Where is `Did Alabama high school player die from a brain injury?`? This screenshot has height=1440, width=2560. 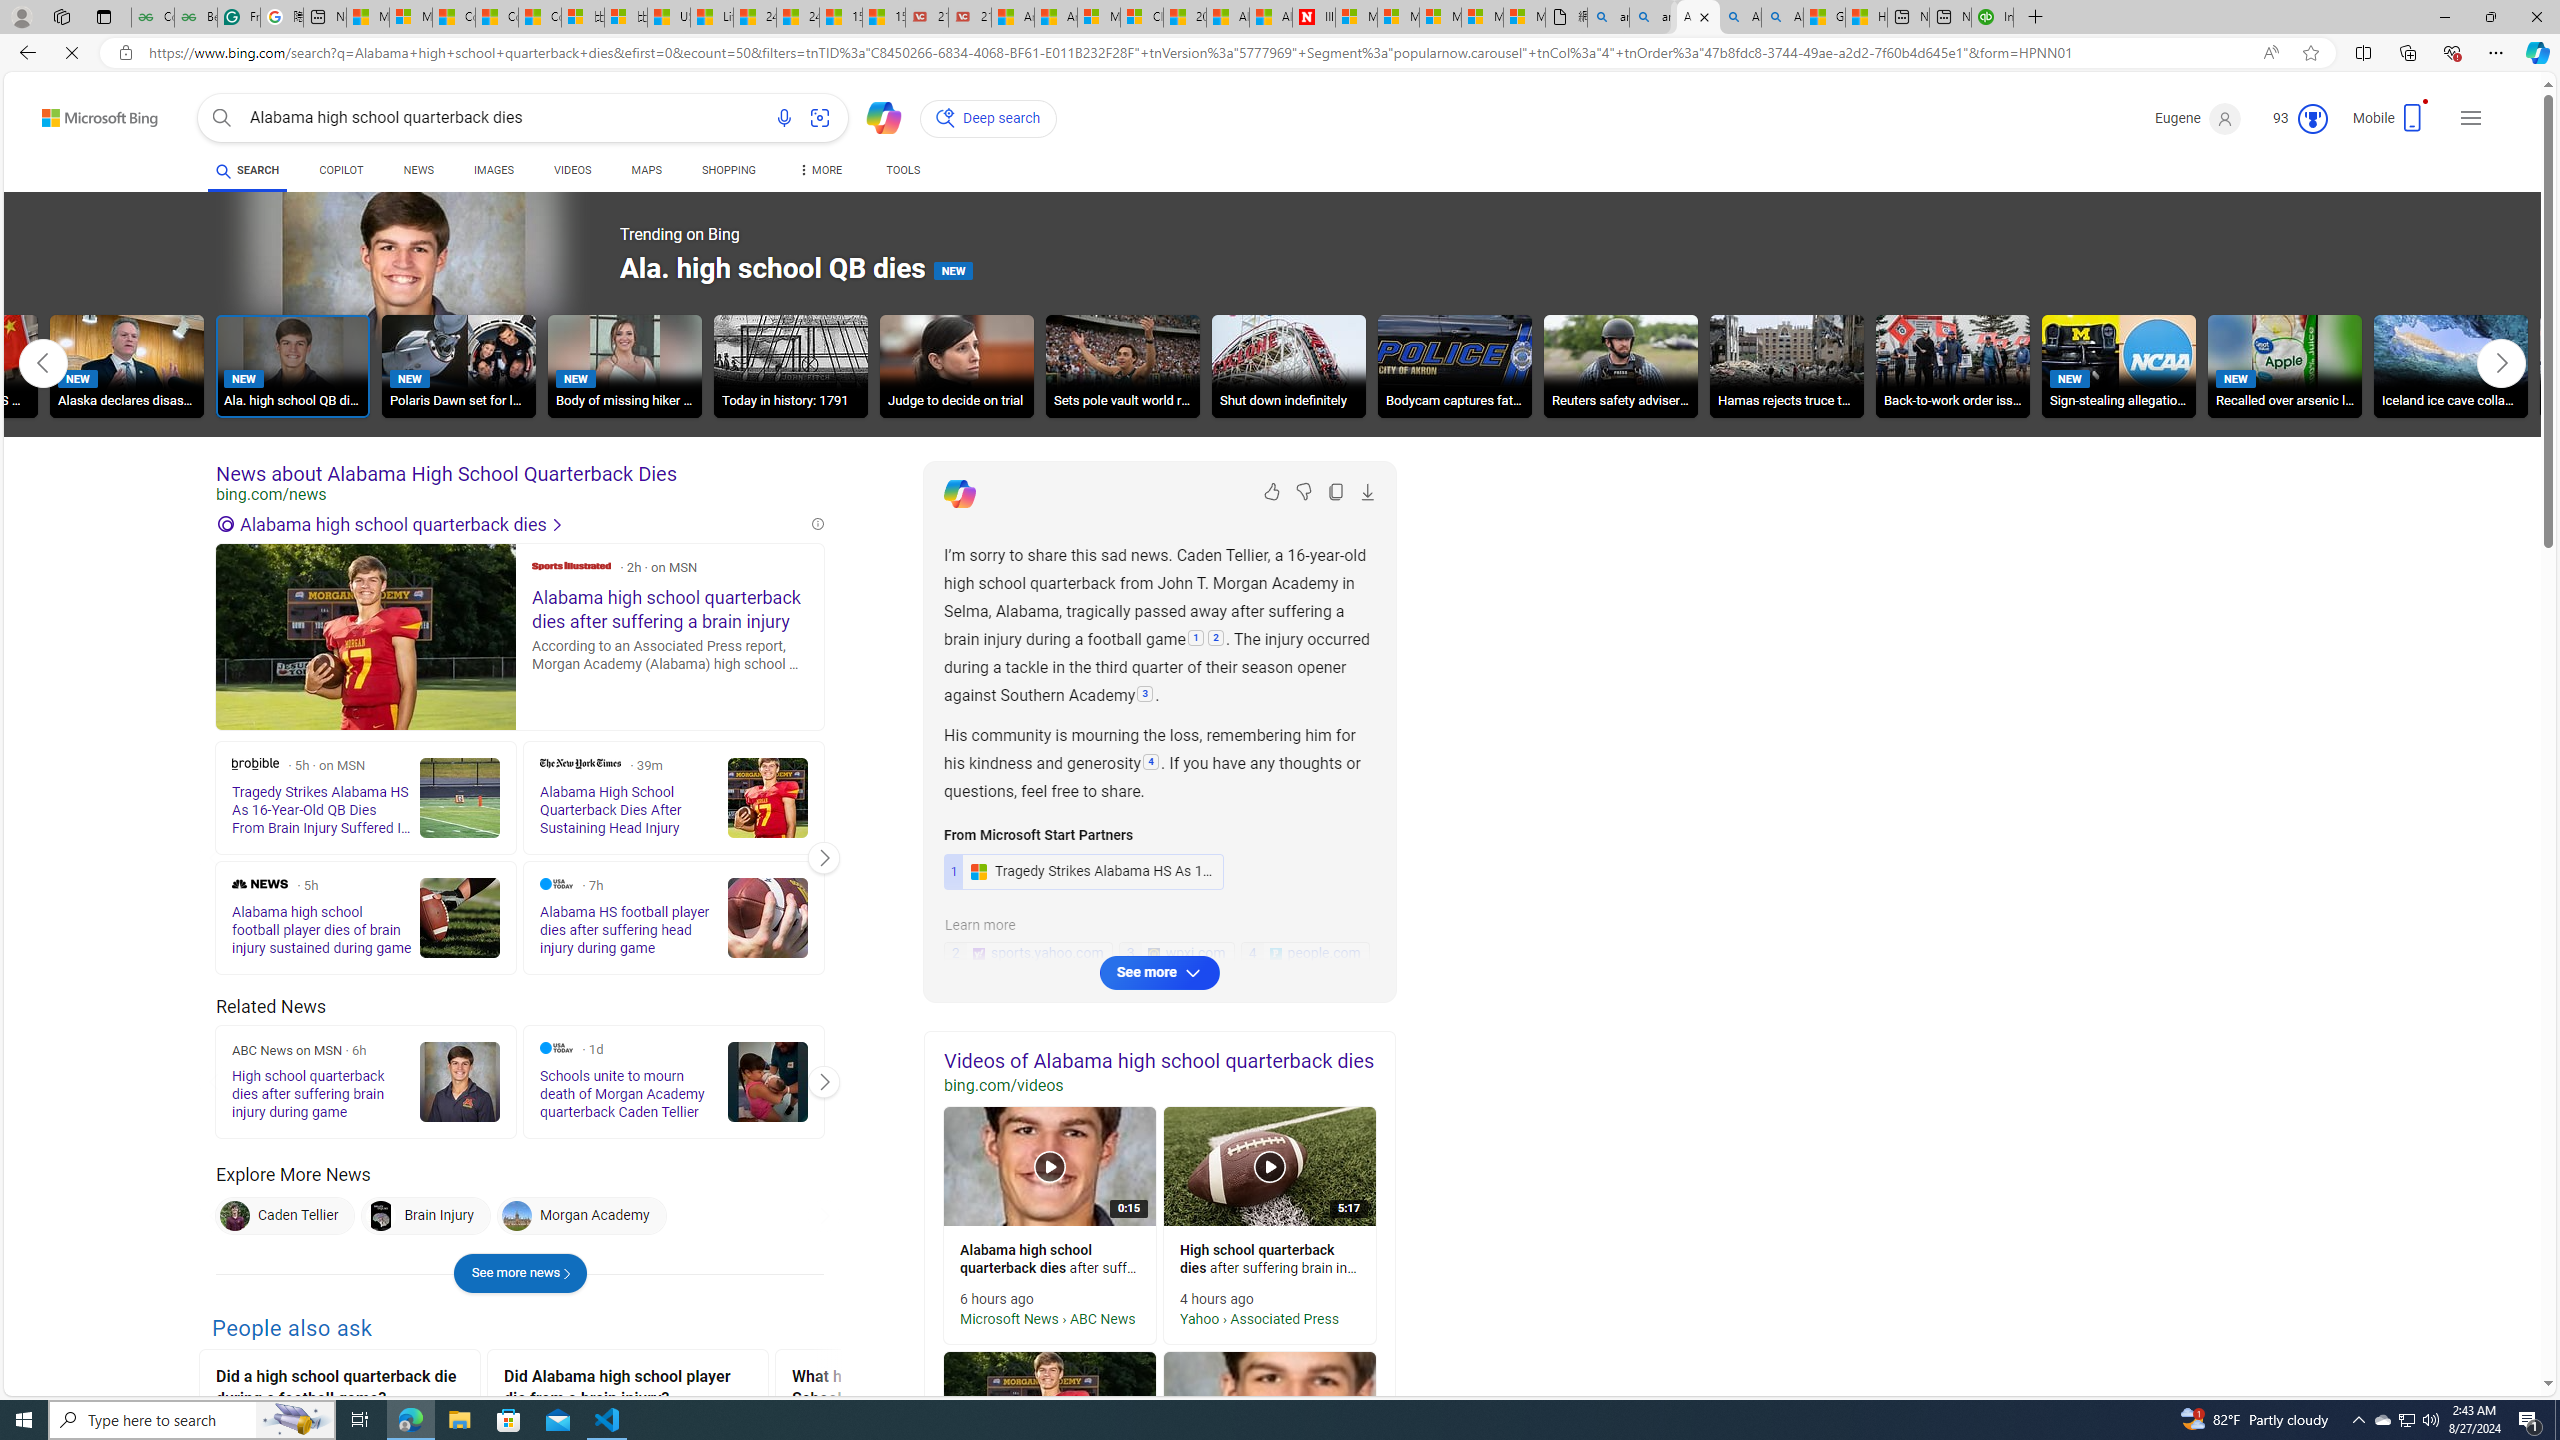 Did Alabama high school player die from a brain injury? is located at coordinates (628, 1390).